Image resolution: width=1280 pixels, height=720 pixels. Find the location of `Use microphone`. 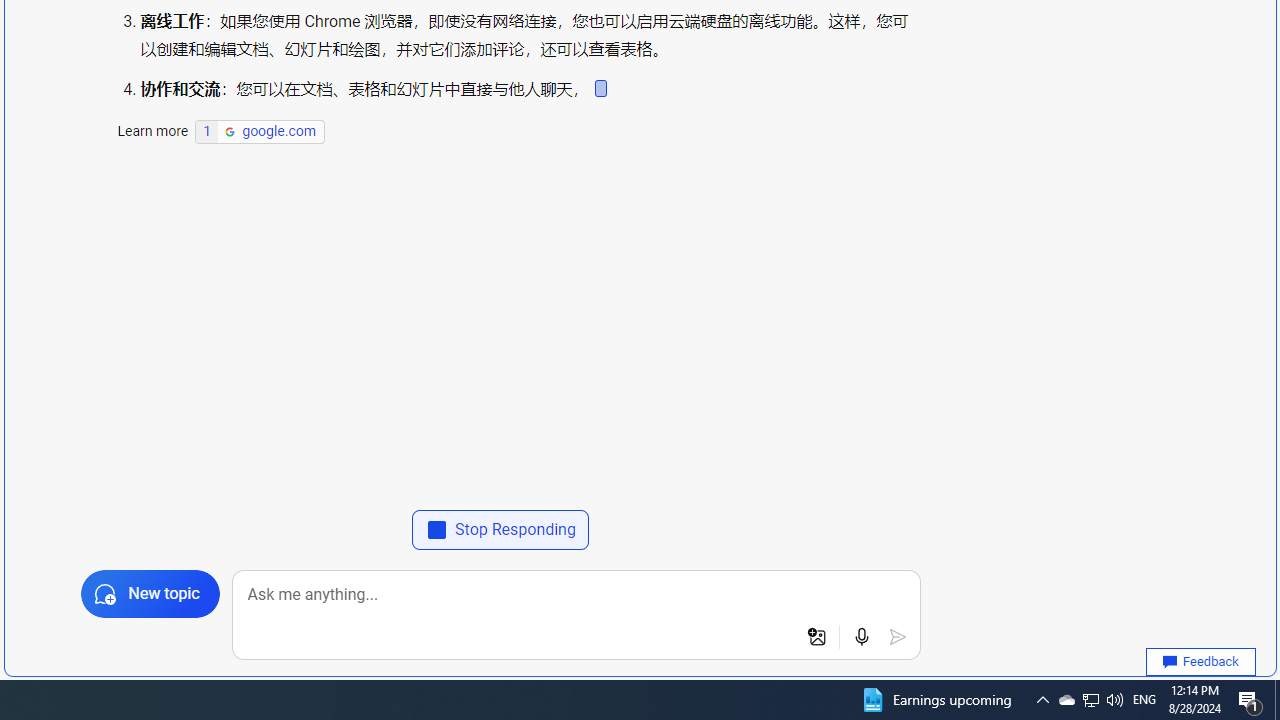

Use microphone is located at coordinates (862, 637).